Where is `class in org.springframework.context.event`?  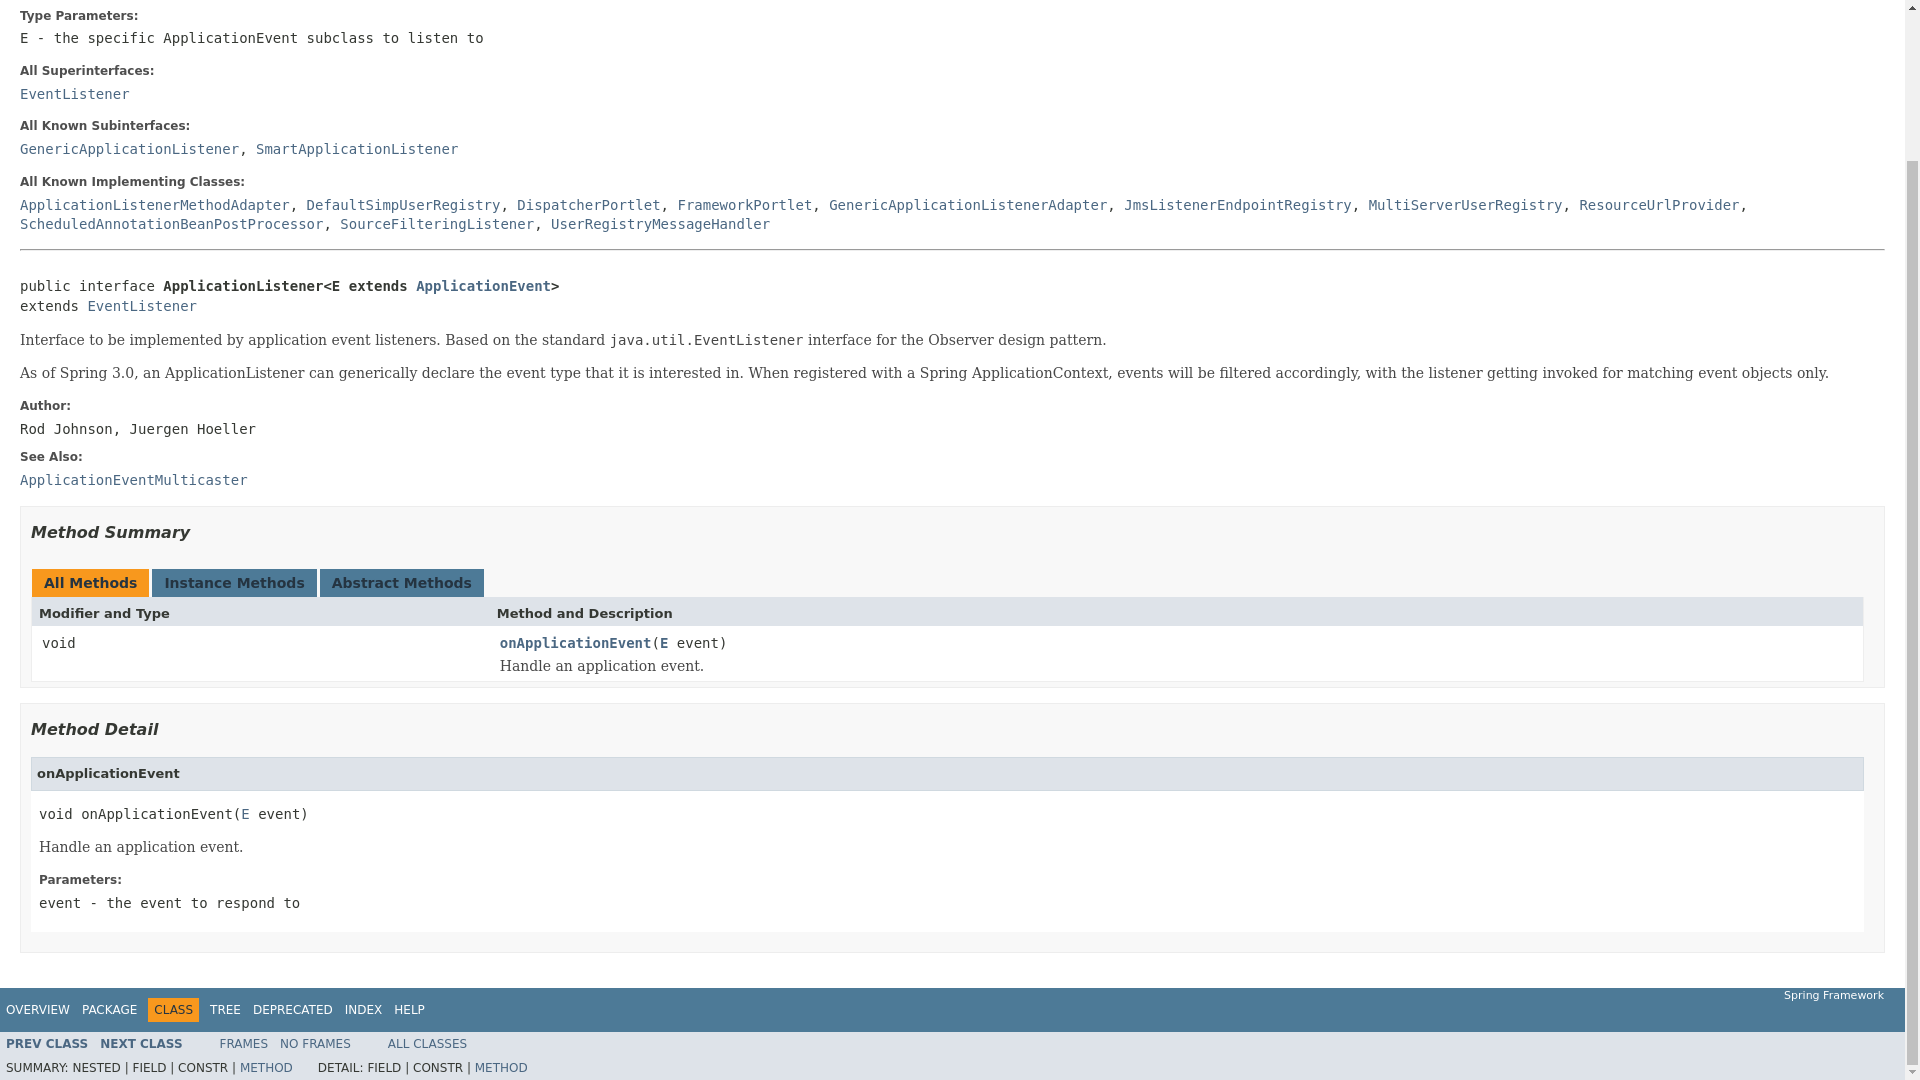
class in org.springframework.context.event is located at coordinates (436, 224).